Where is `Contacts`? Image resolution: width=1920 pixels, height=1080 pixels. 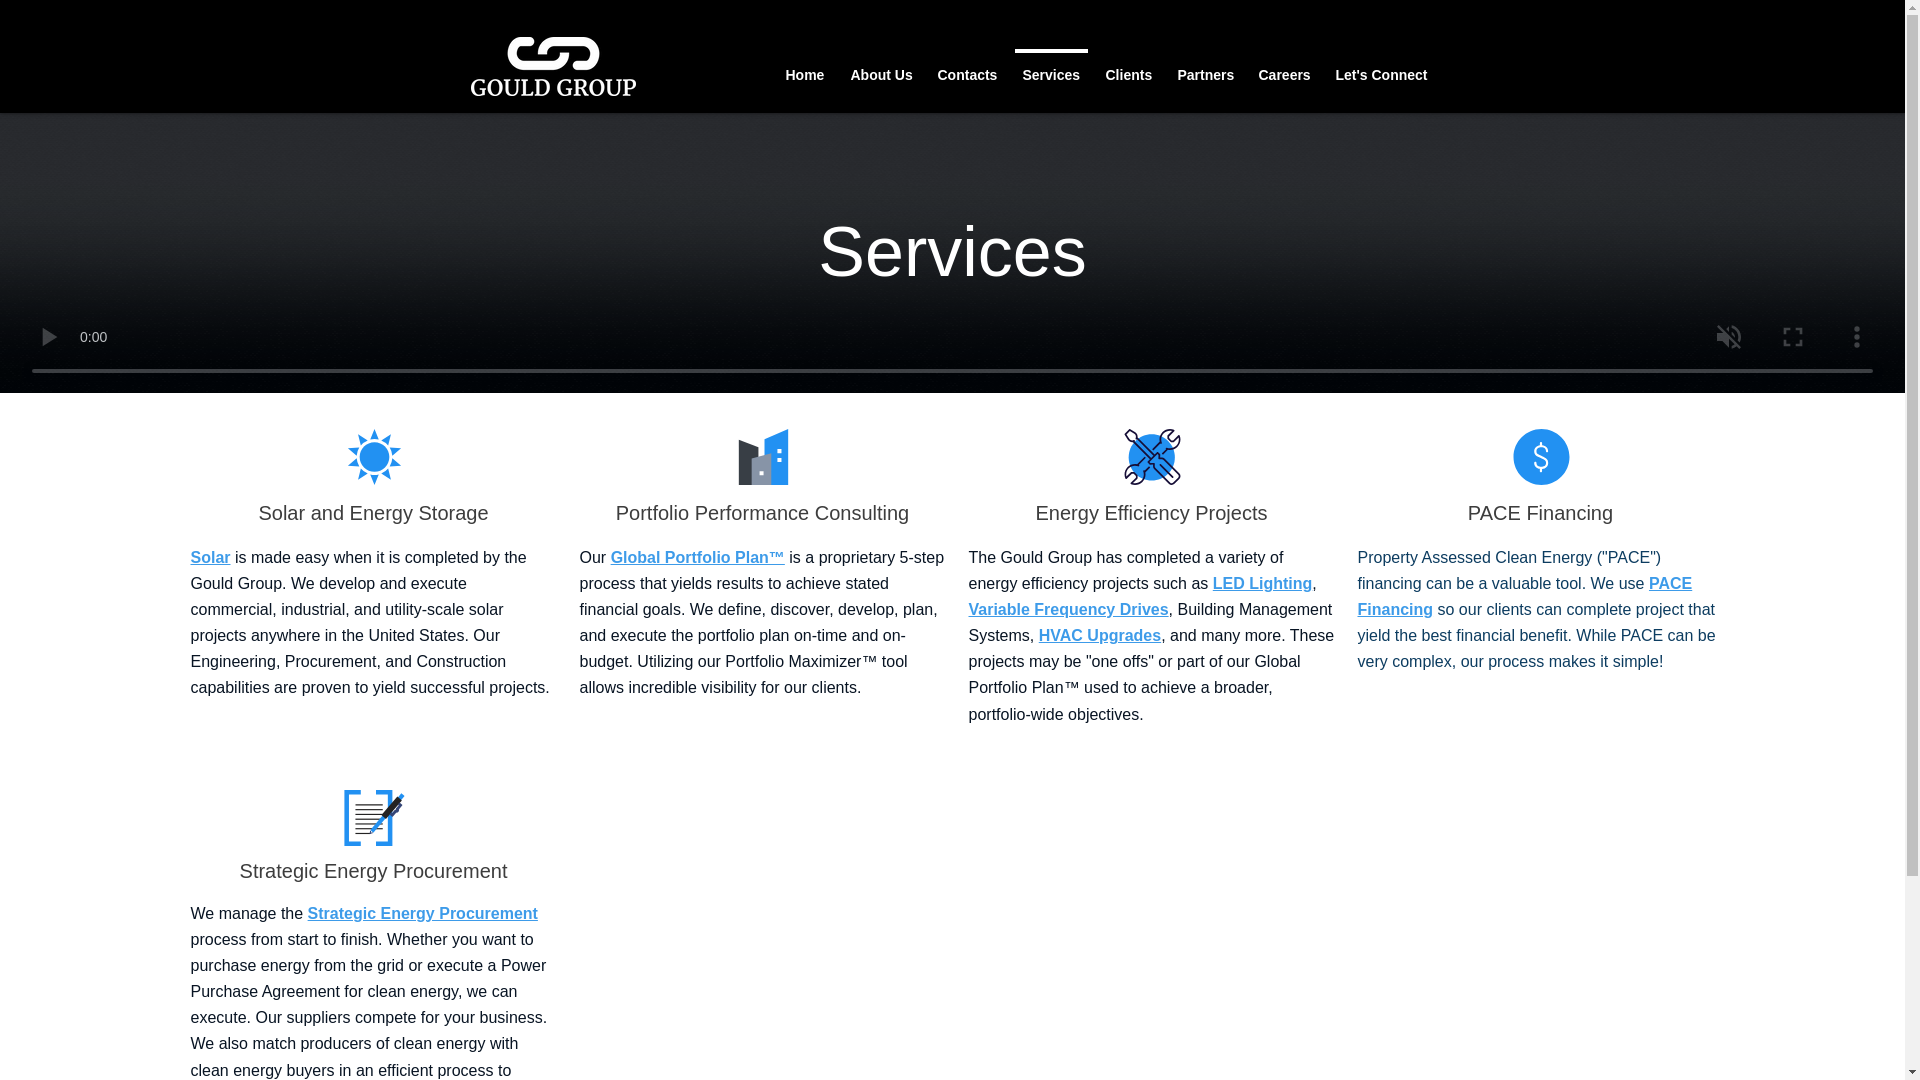 Contacts is located at coordinates (966, 66).